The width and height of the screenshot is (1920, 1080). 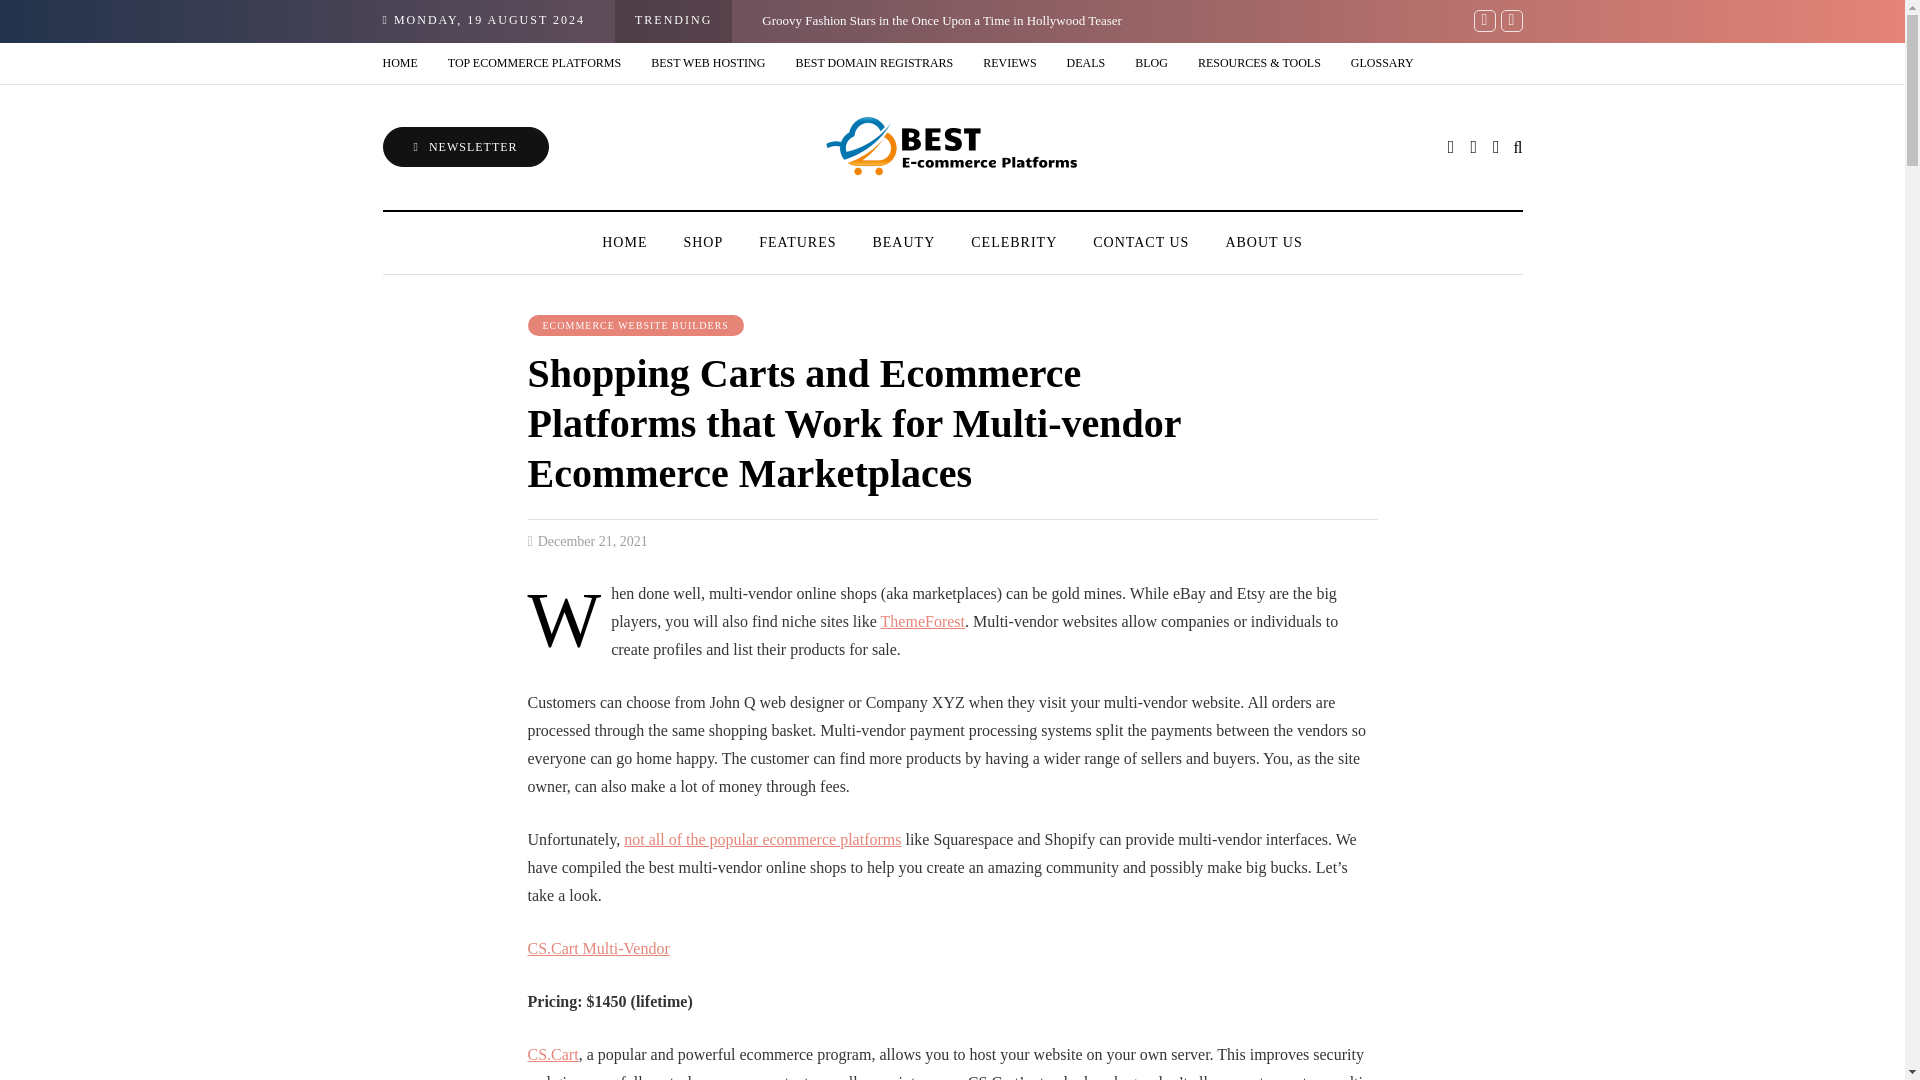 What do you see at coordinates (873, 64) in the screenshot?
I see `BEST DOMAIN REGISTRARS` at bounding box center [873, 64].